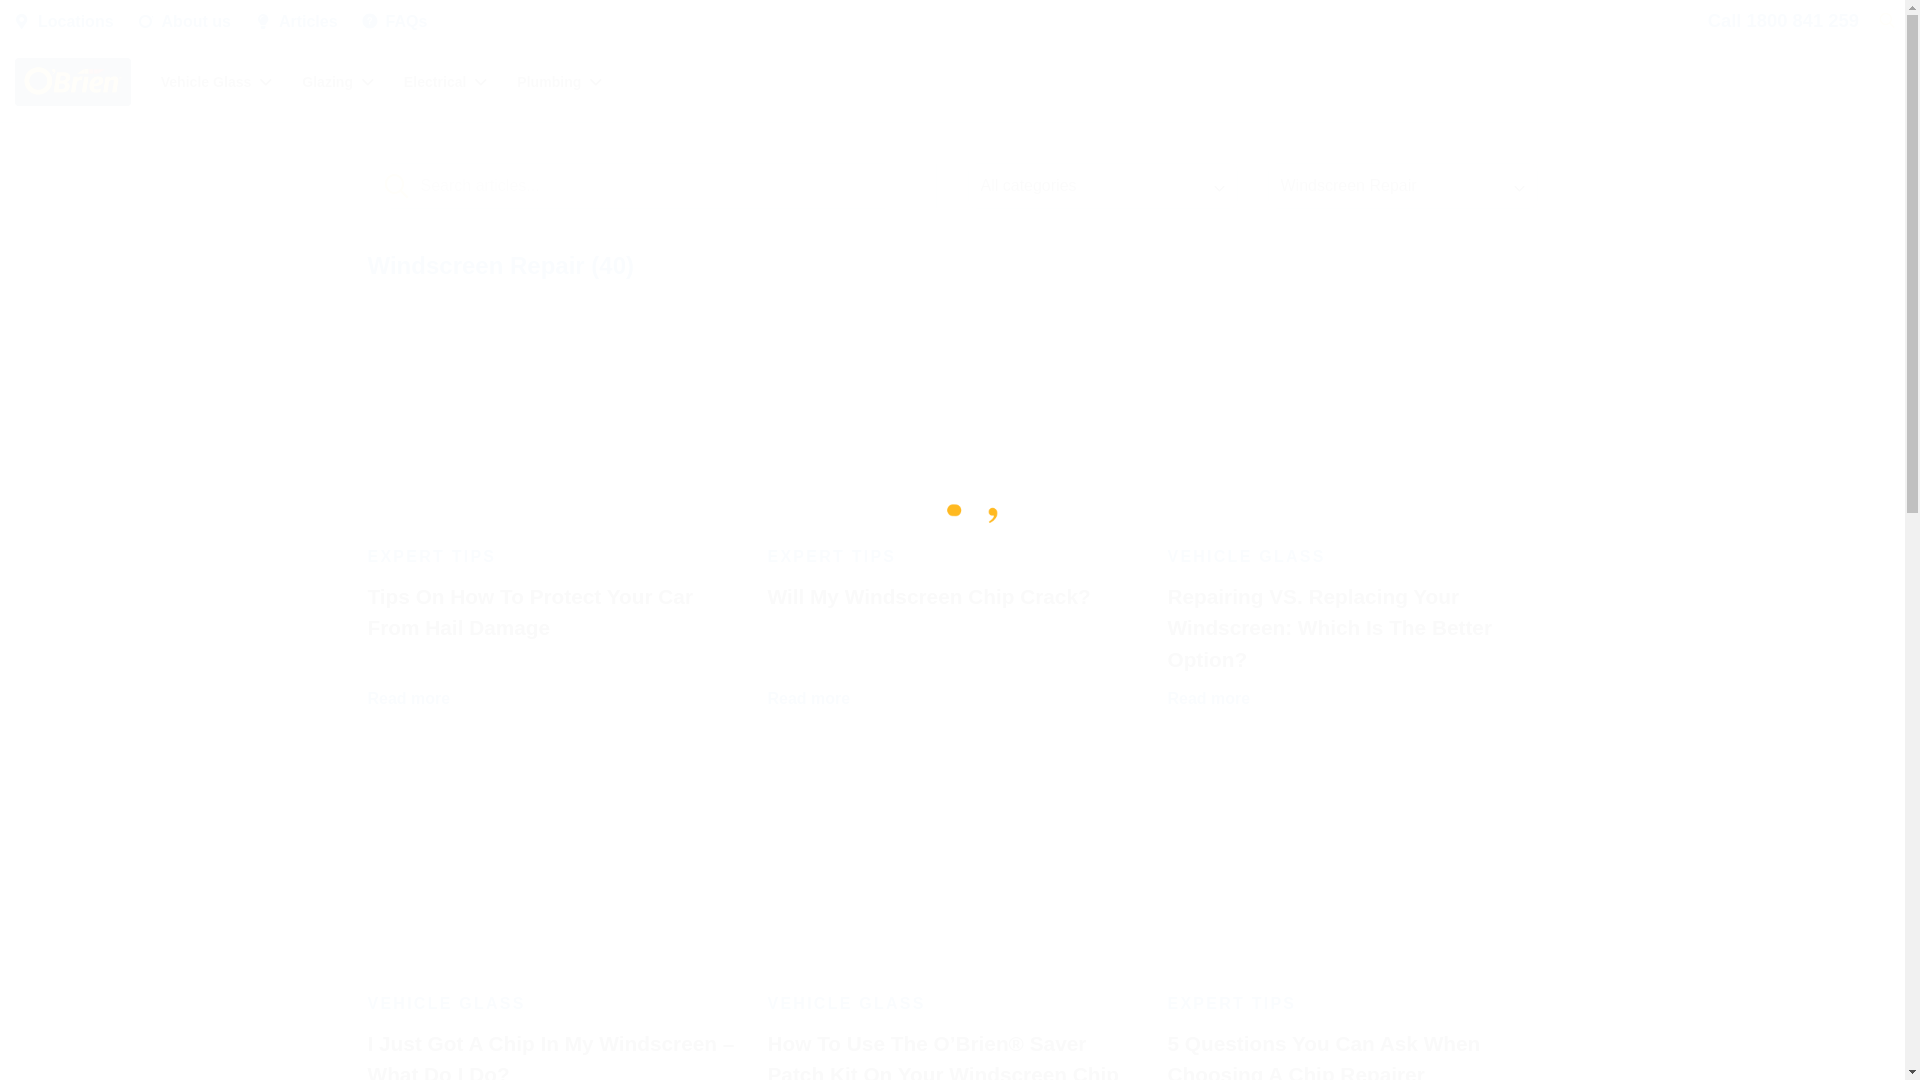 Image resolution: width=1920 pixels, height=1080 pixels. What do you see at coordinates (410, 698) in the screenshot?
I see `Read more` at bounding box center [410, 698].